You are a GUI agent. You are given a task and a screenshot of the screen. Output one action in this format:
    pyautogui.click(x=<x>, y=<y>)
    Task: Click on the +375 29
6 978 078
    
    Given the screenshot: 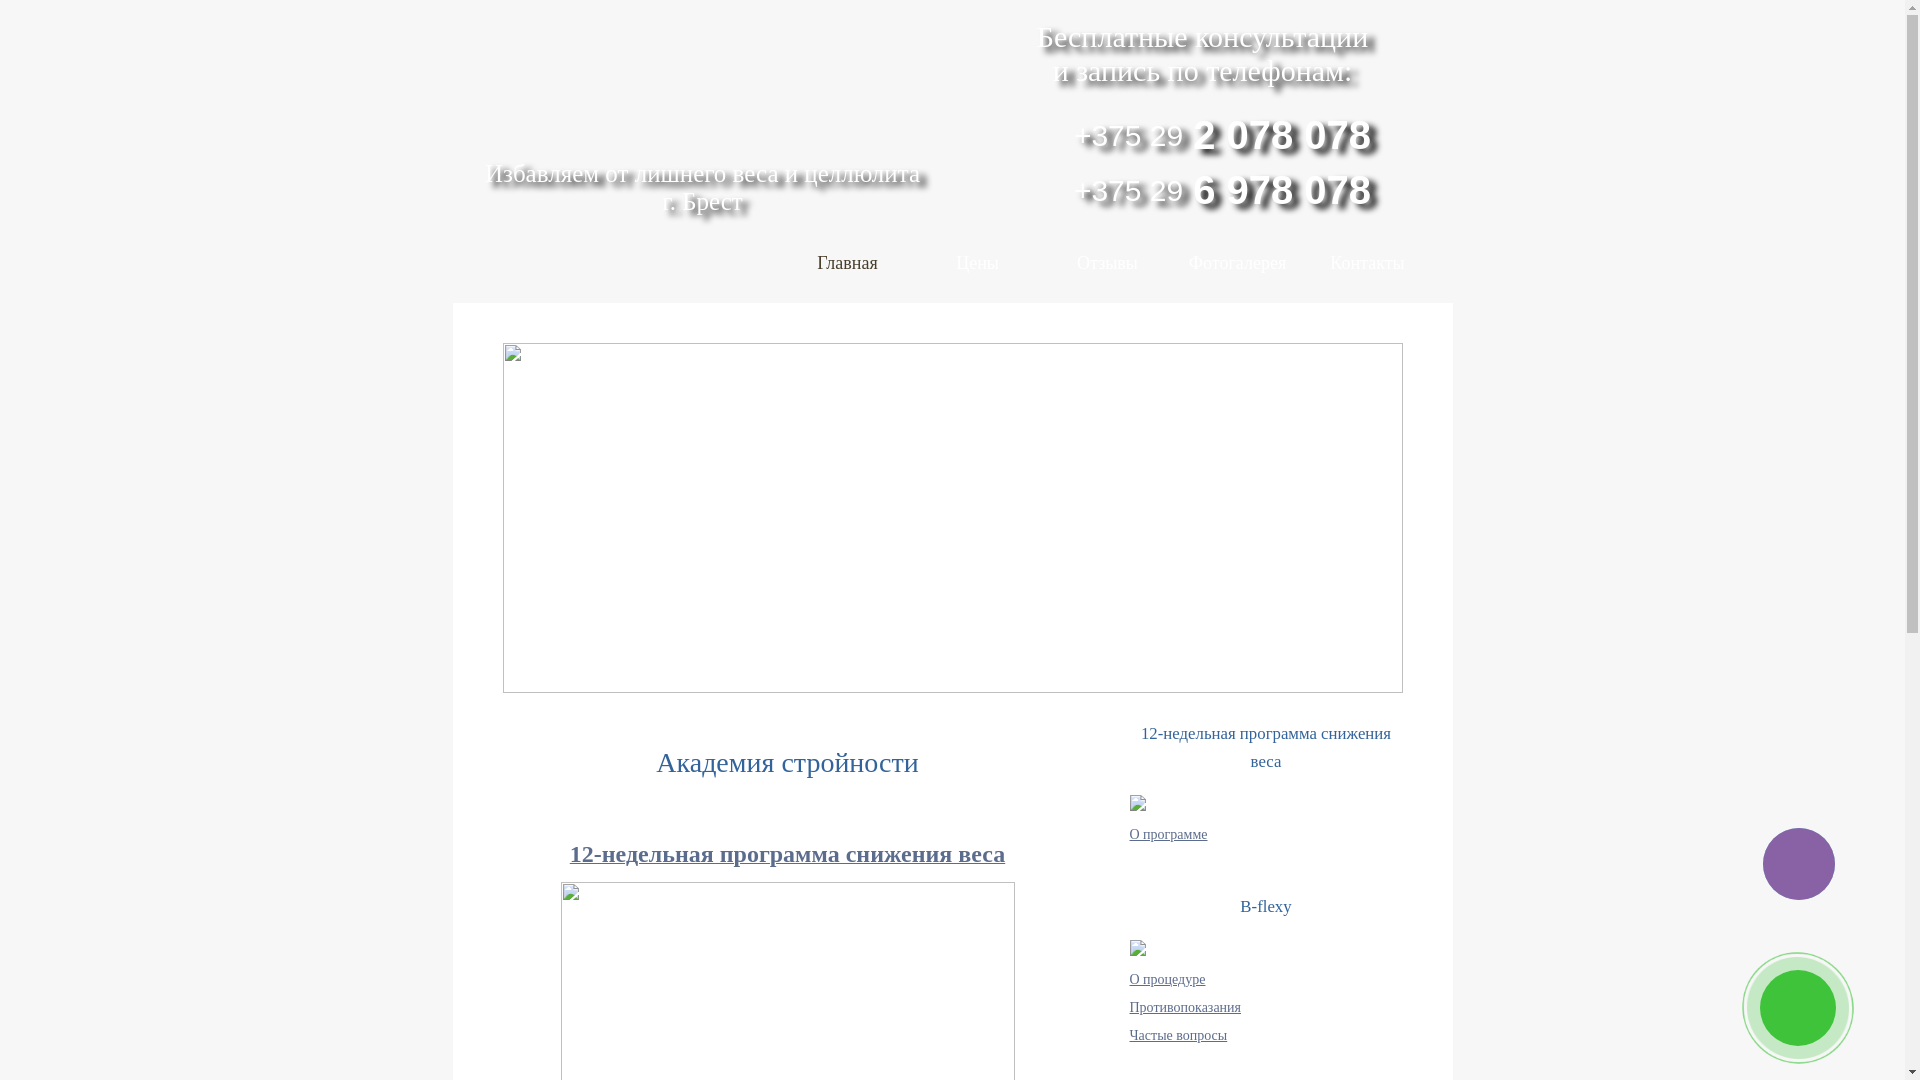 What is the action you would take?
    pyautogui.click(x=1202, y=190)
    